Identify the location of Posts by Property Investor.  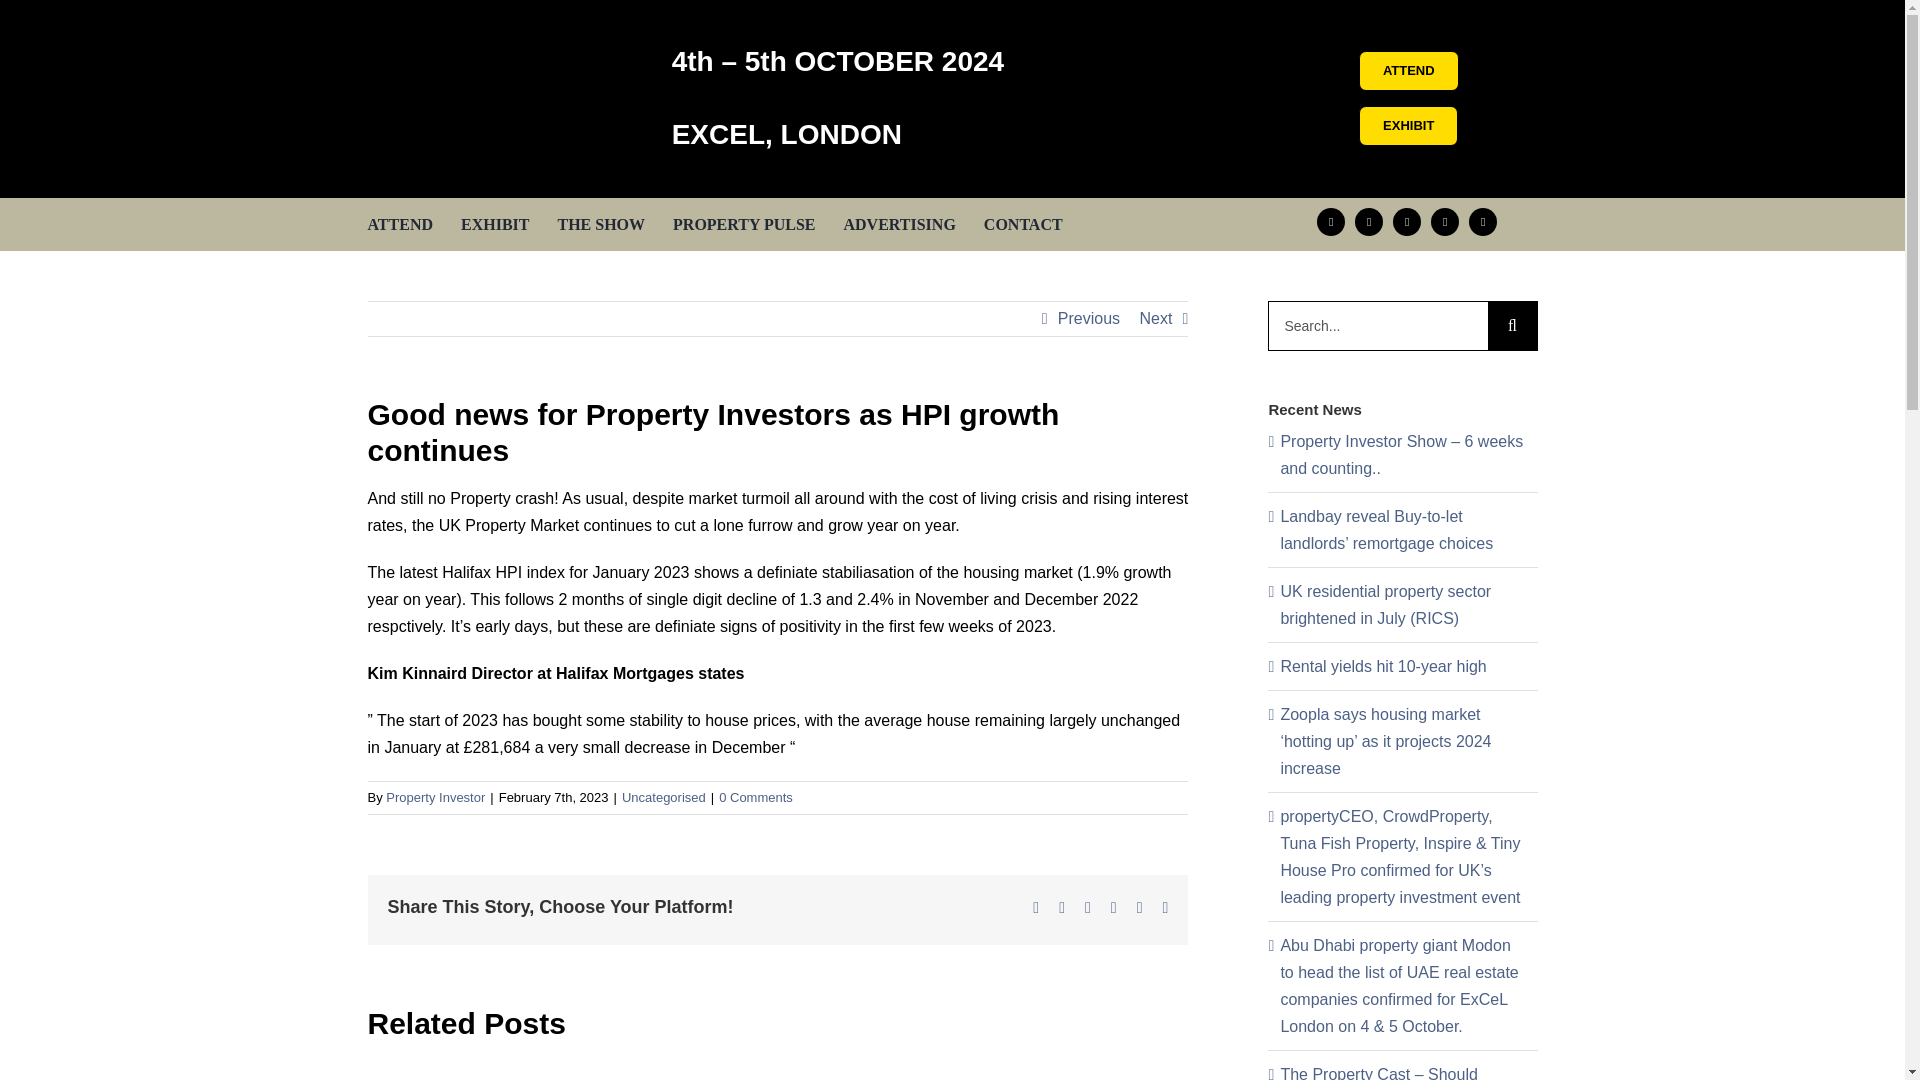
(435, 796).